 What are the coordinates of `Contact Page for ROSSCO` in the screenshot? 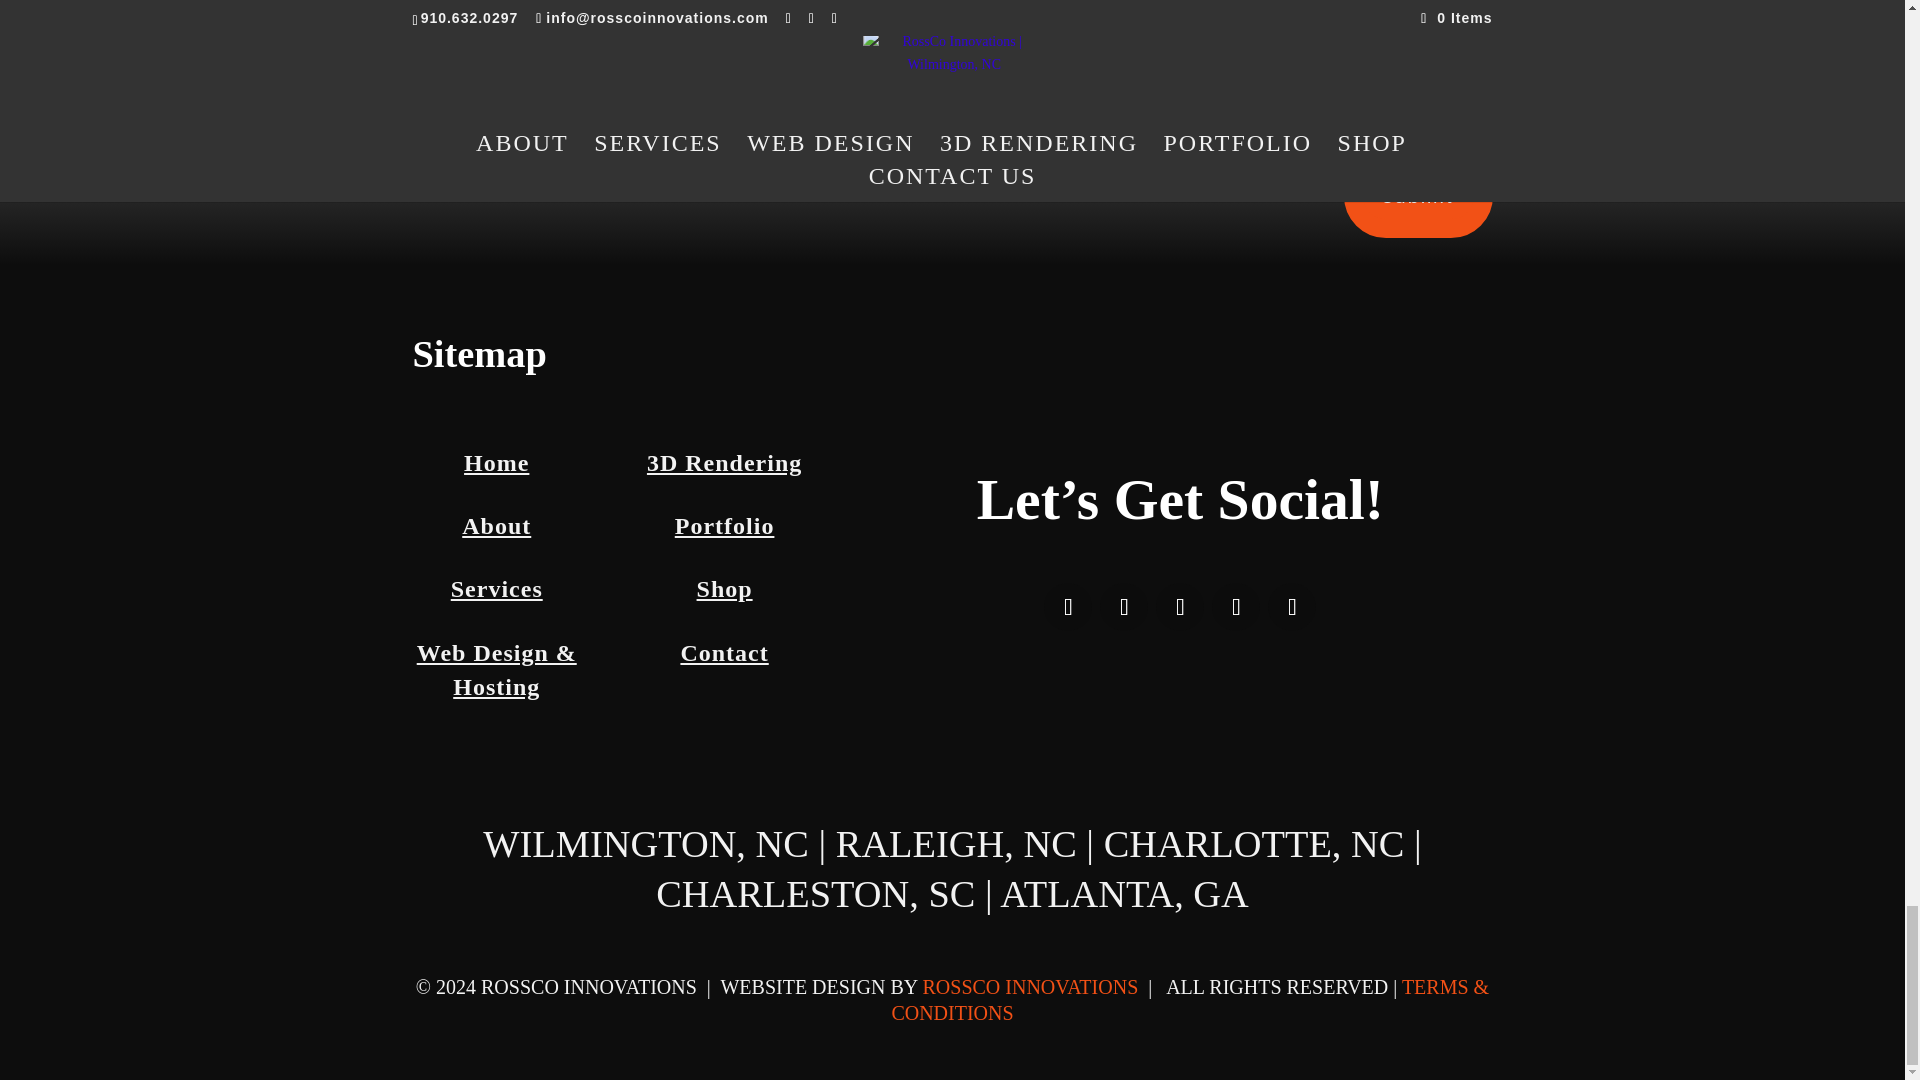 It's located at (724, 588).